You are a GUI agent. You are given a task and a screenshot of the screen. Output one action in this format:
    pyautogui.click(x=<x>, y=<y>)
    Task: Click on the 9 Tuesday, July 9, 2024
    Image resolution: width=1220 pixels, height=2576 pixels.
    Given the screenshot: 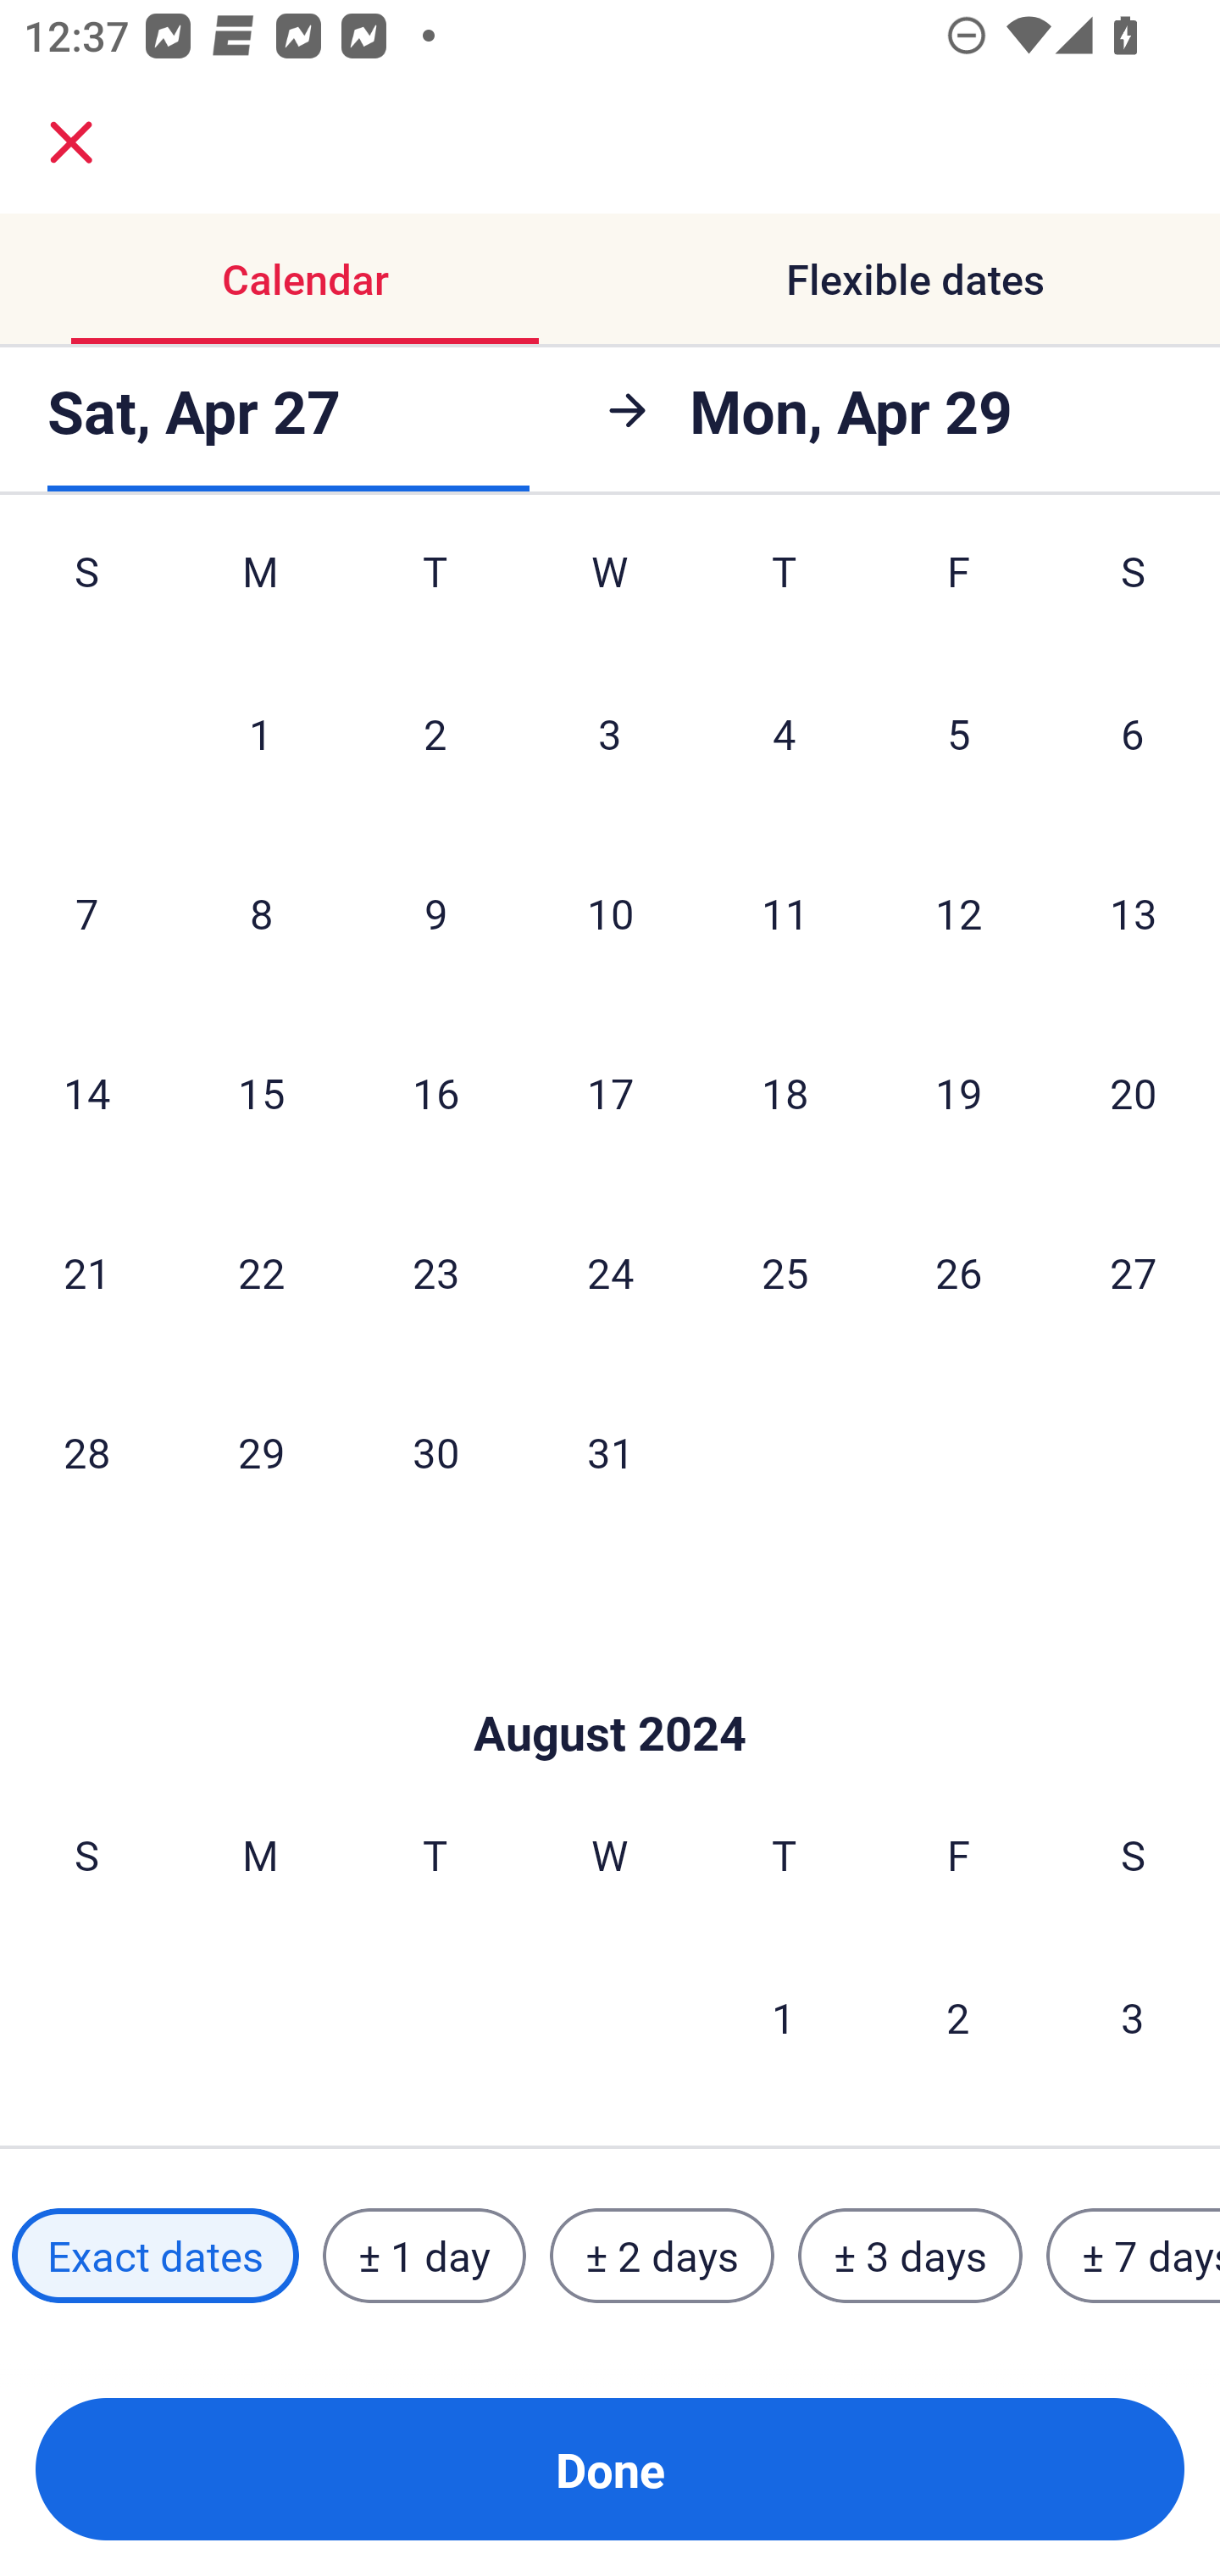 What is the action you would take?
    pyautogui.click(x=435, y=913)
    